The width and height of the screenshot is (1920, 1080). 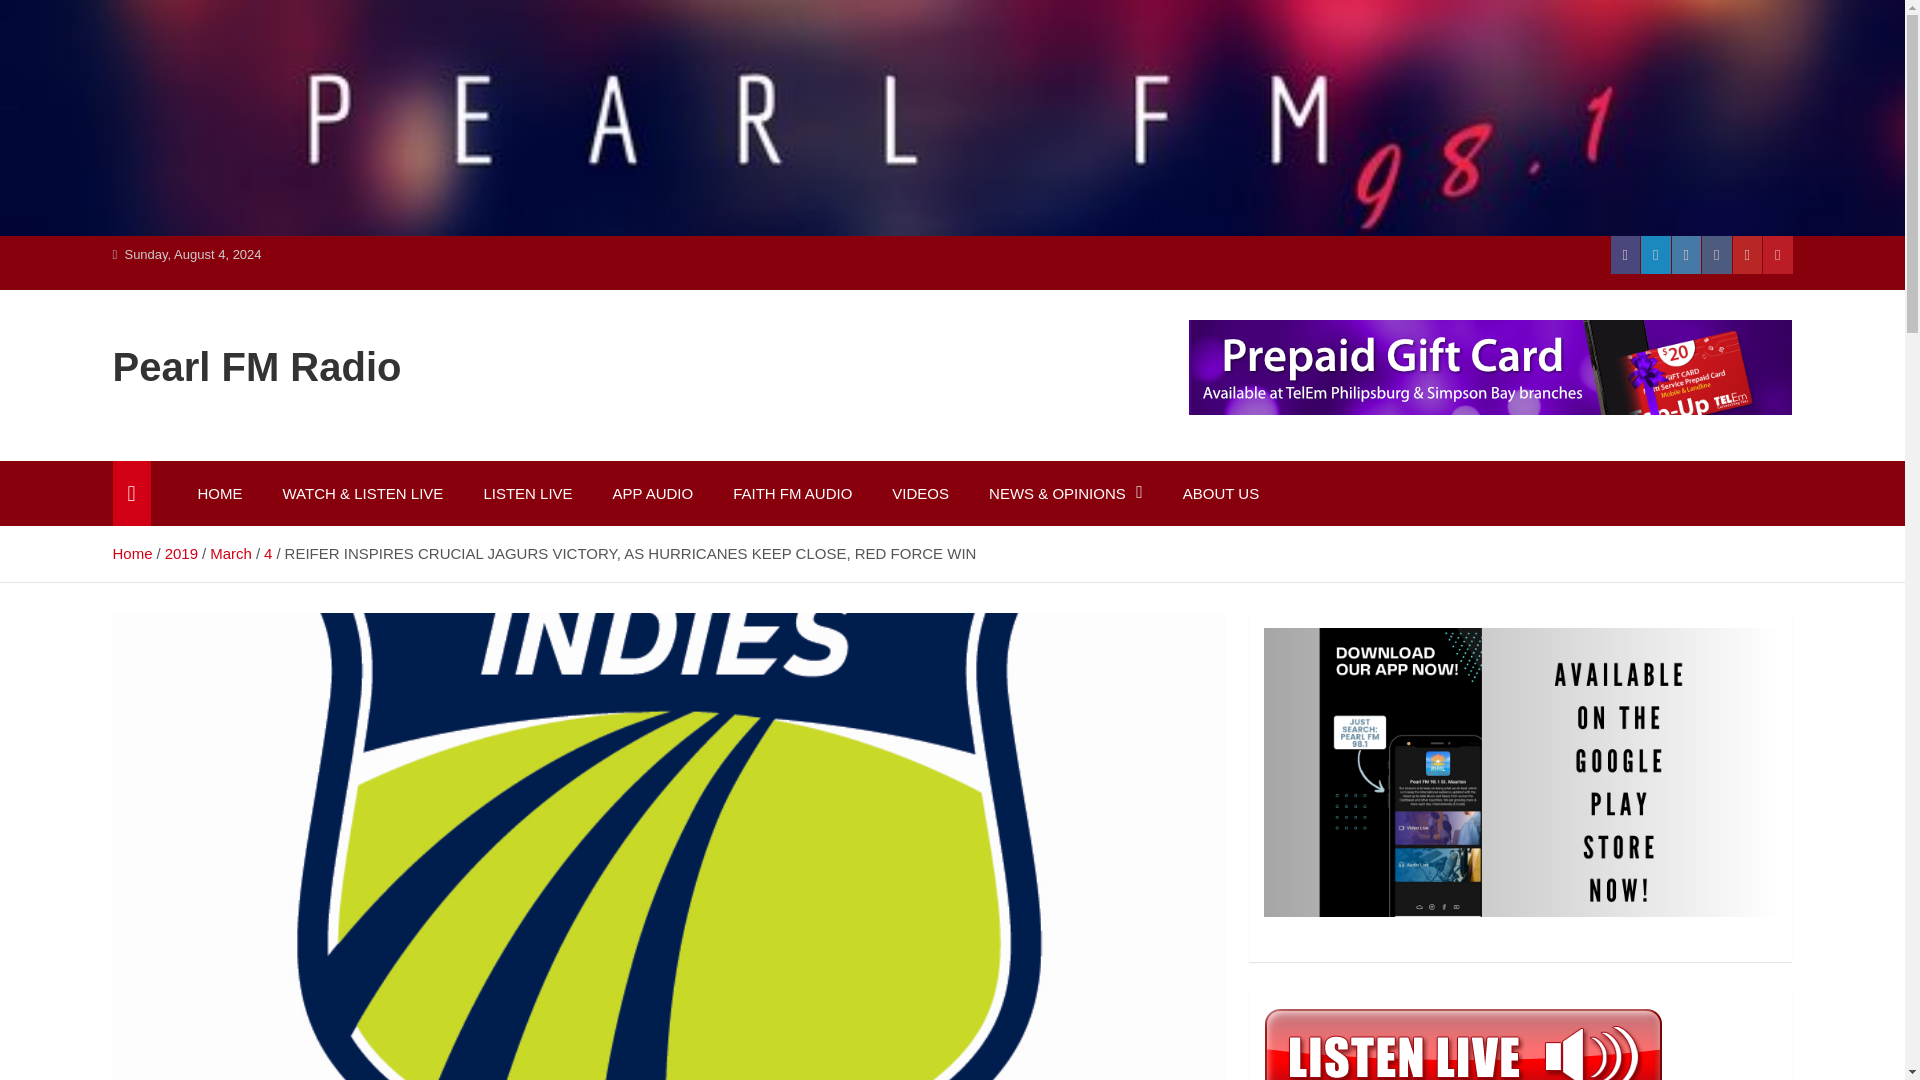 I want to click on FAITH FM AUDIO, so click(x=792, y=494).